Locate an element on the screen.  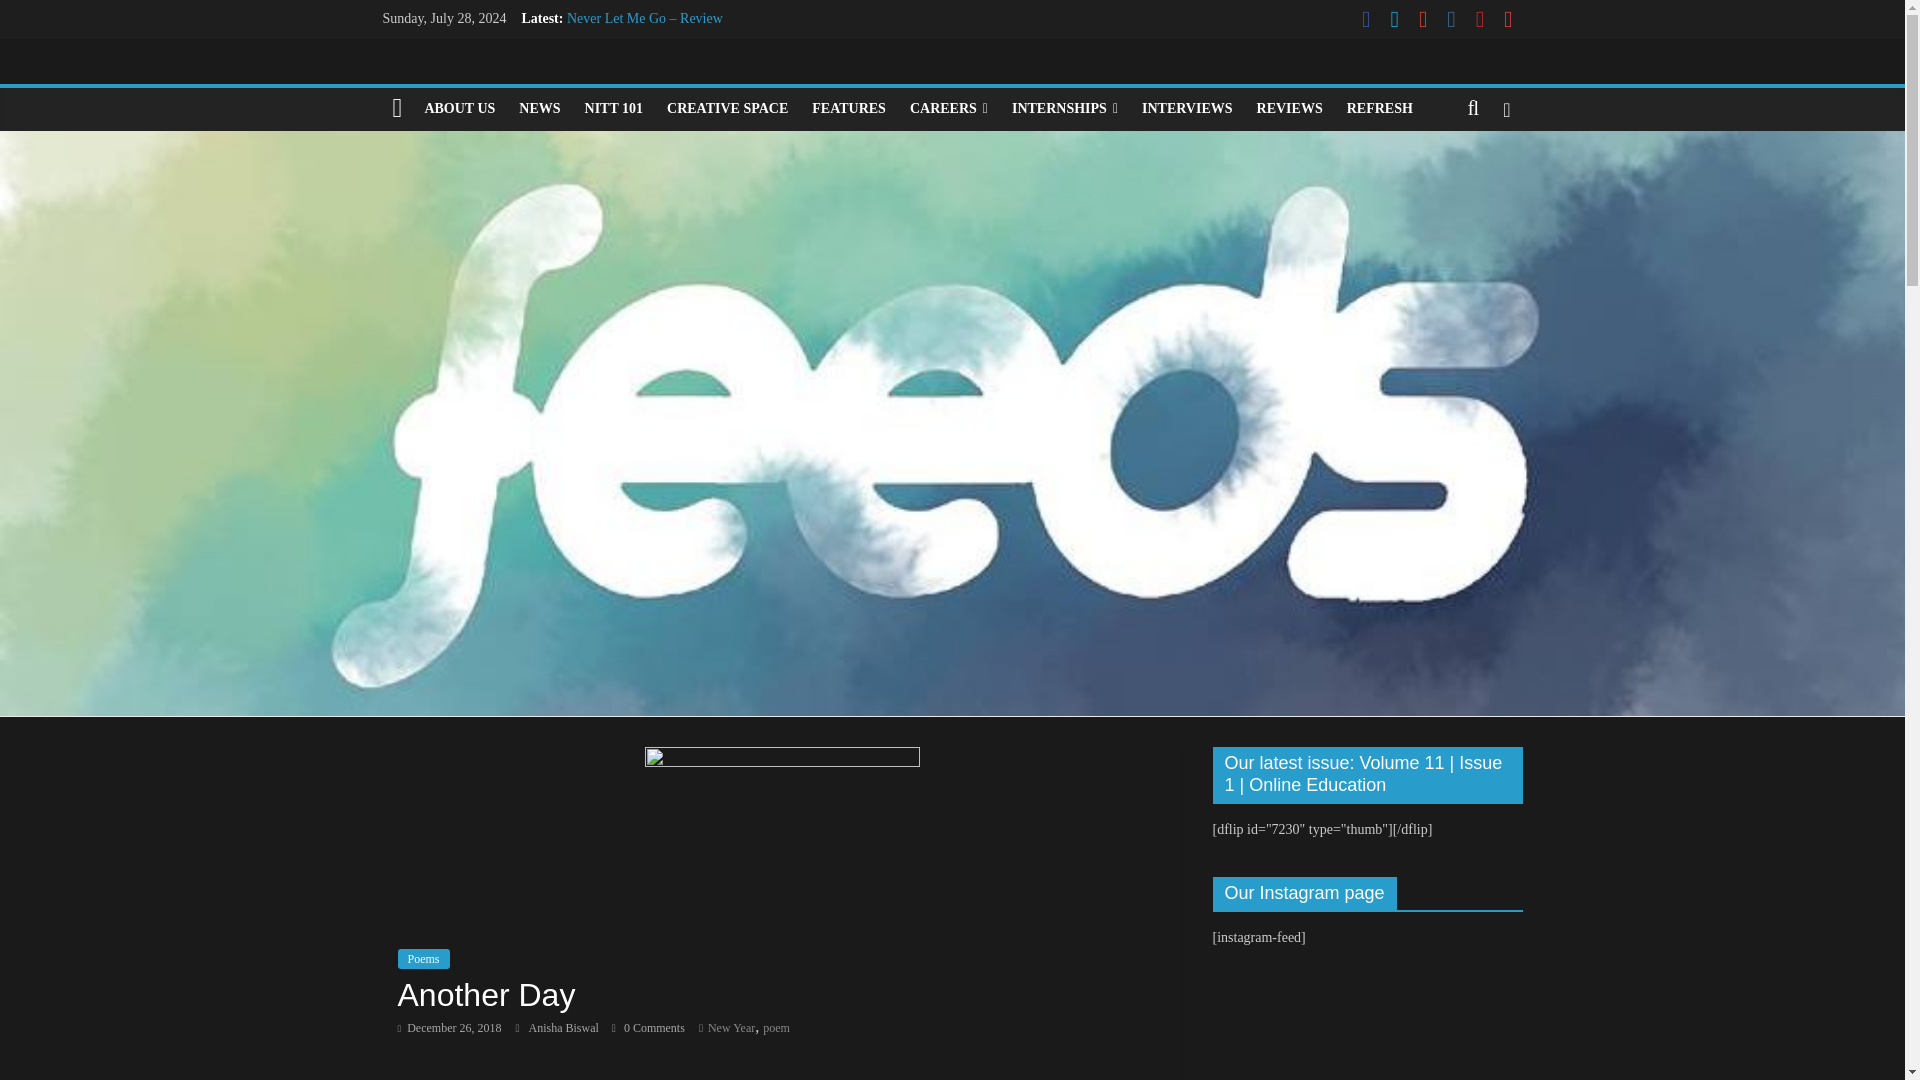
View a random post is located at coordinates (1506, 108).